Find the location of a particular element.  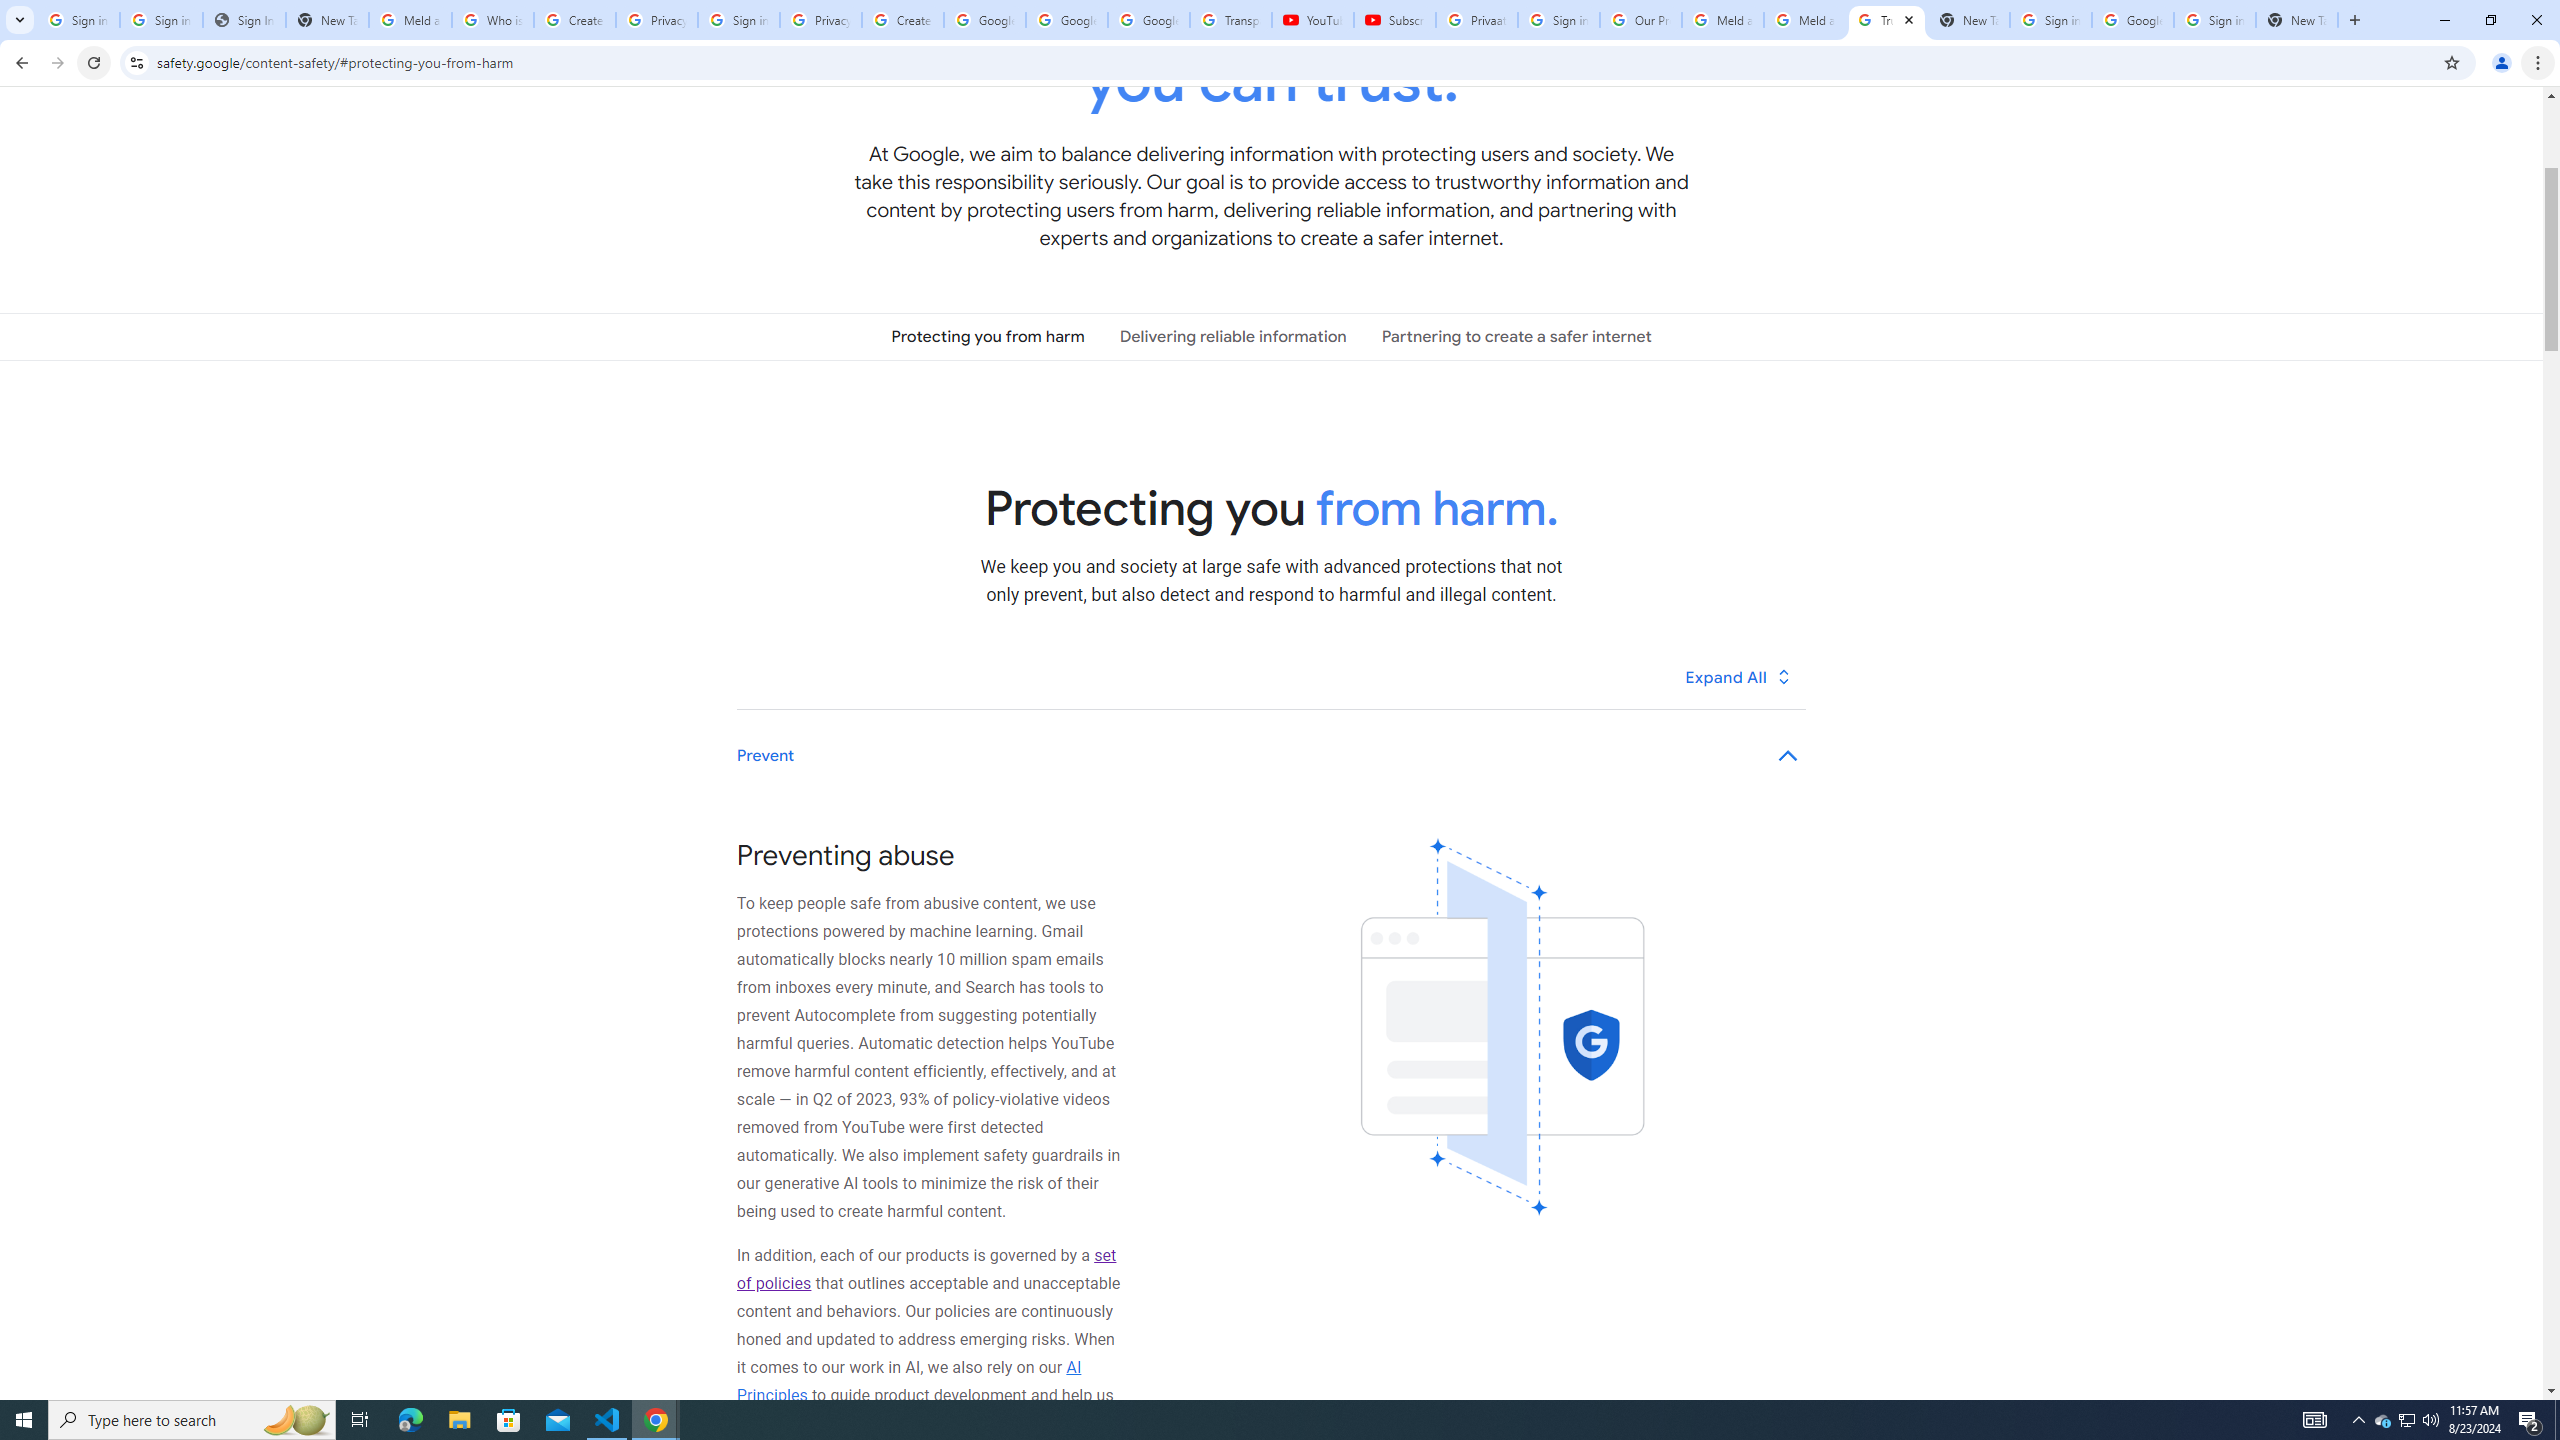

Create your Google Account is located at coordinates (902, 20).